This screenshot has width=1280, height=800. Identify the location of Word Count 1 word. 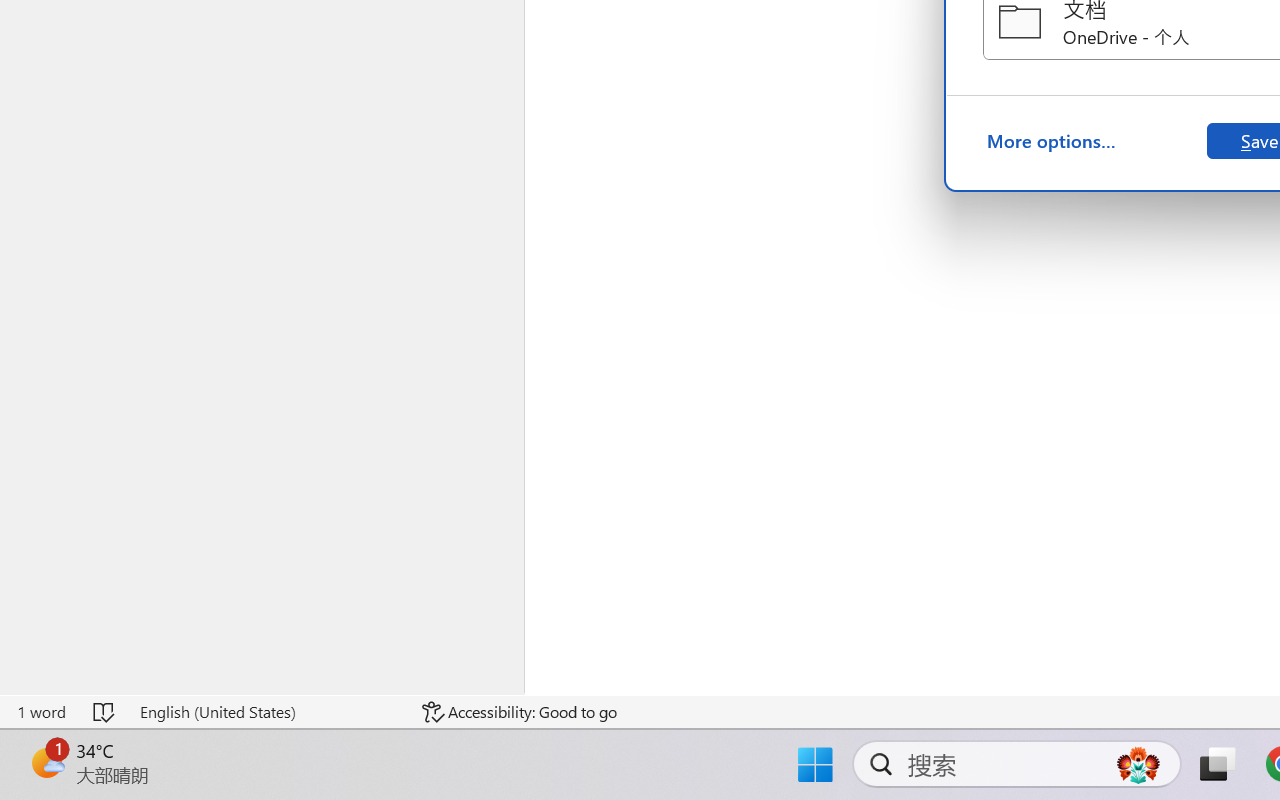
(41, 712).